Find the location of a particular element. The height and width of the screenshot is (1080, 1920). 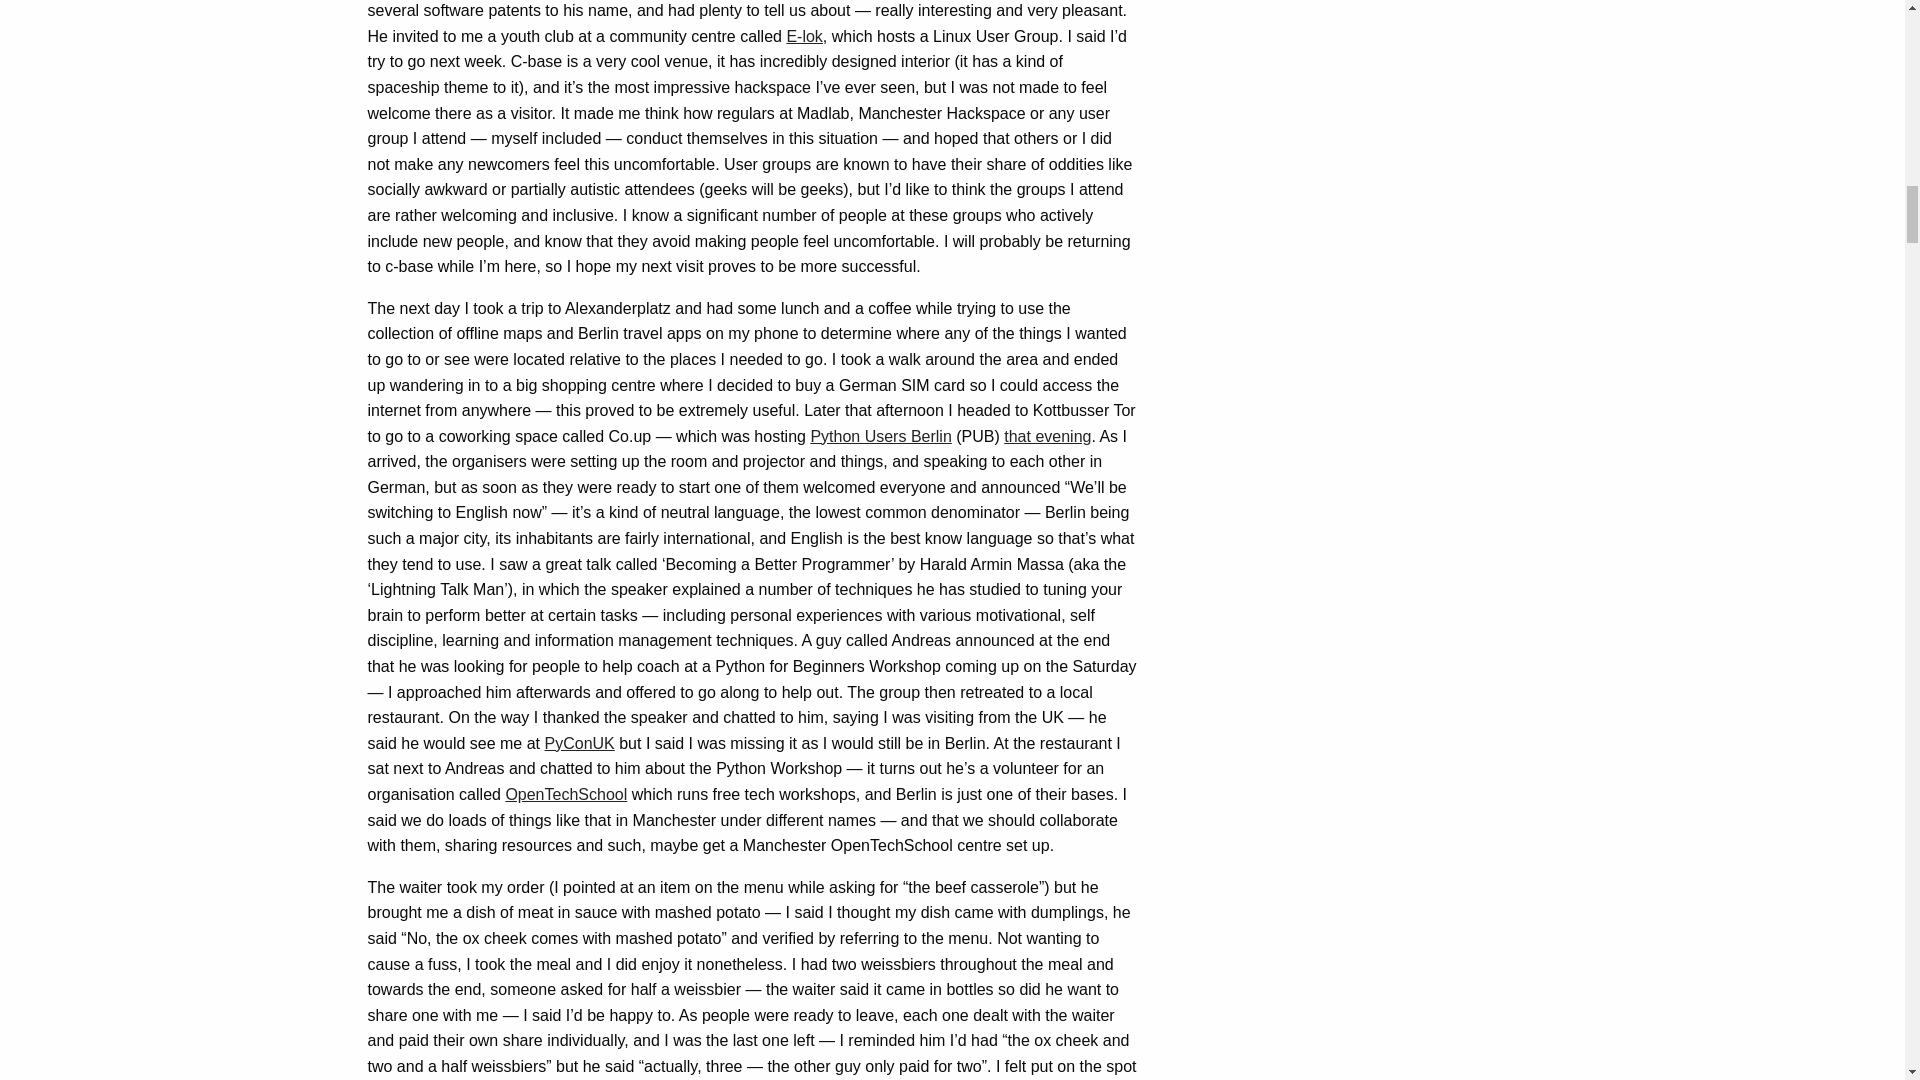

PyConUK is located at coordinates (578, 743).